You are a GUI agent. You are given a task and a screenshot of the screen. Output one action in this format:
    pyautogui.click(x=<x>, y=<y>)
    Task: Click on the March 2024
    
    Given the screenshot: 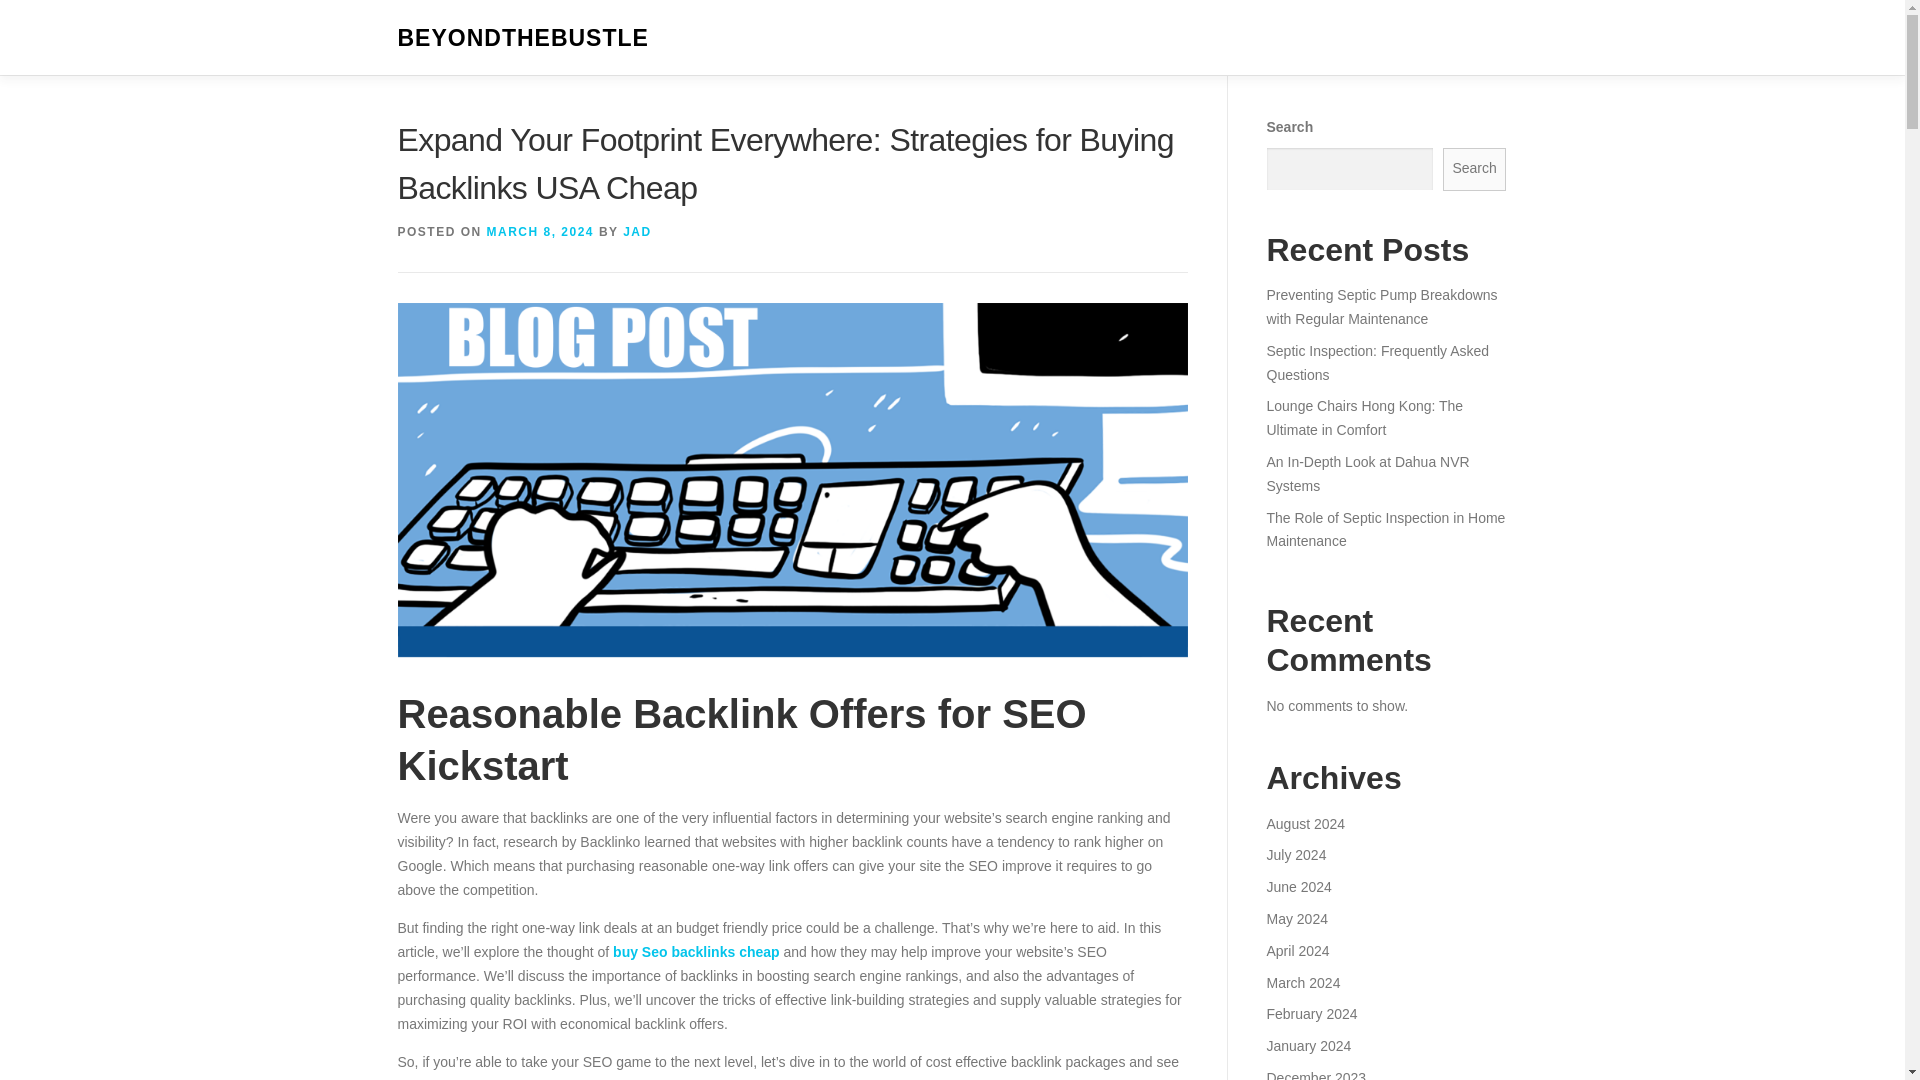 What is the action you would take?
    pyautogui.click(x=1302, y=982)
    